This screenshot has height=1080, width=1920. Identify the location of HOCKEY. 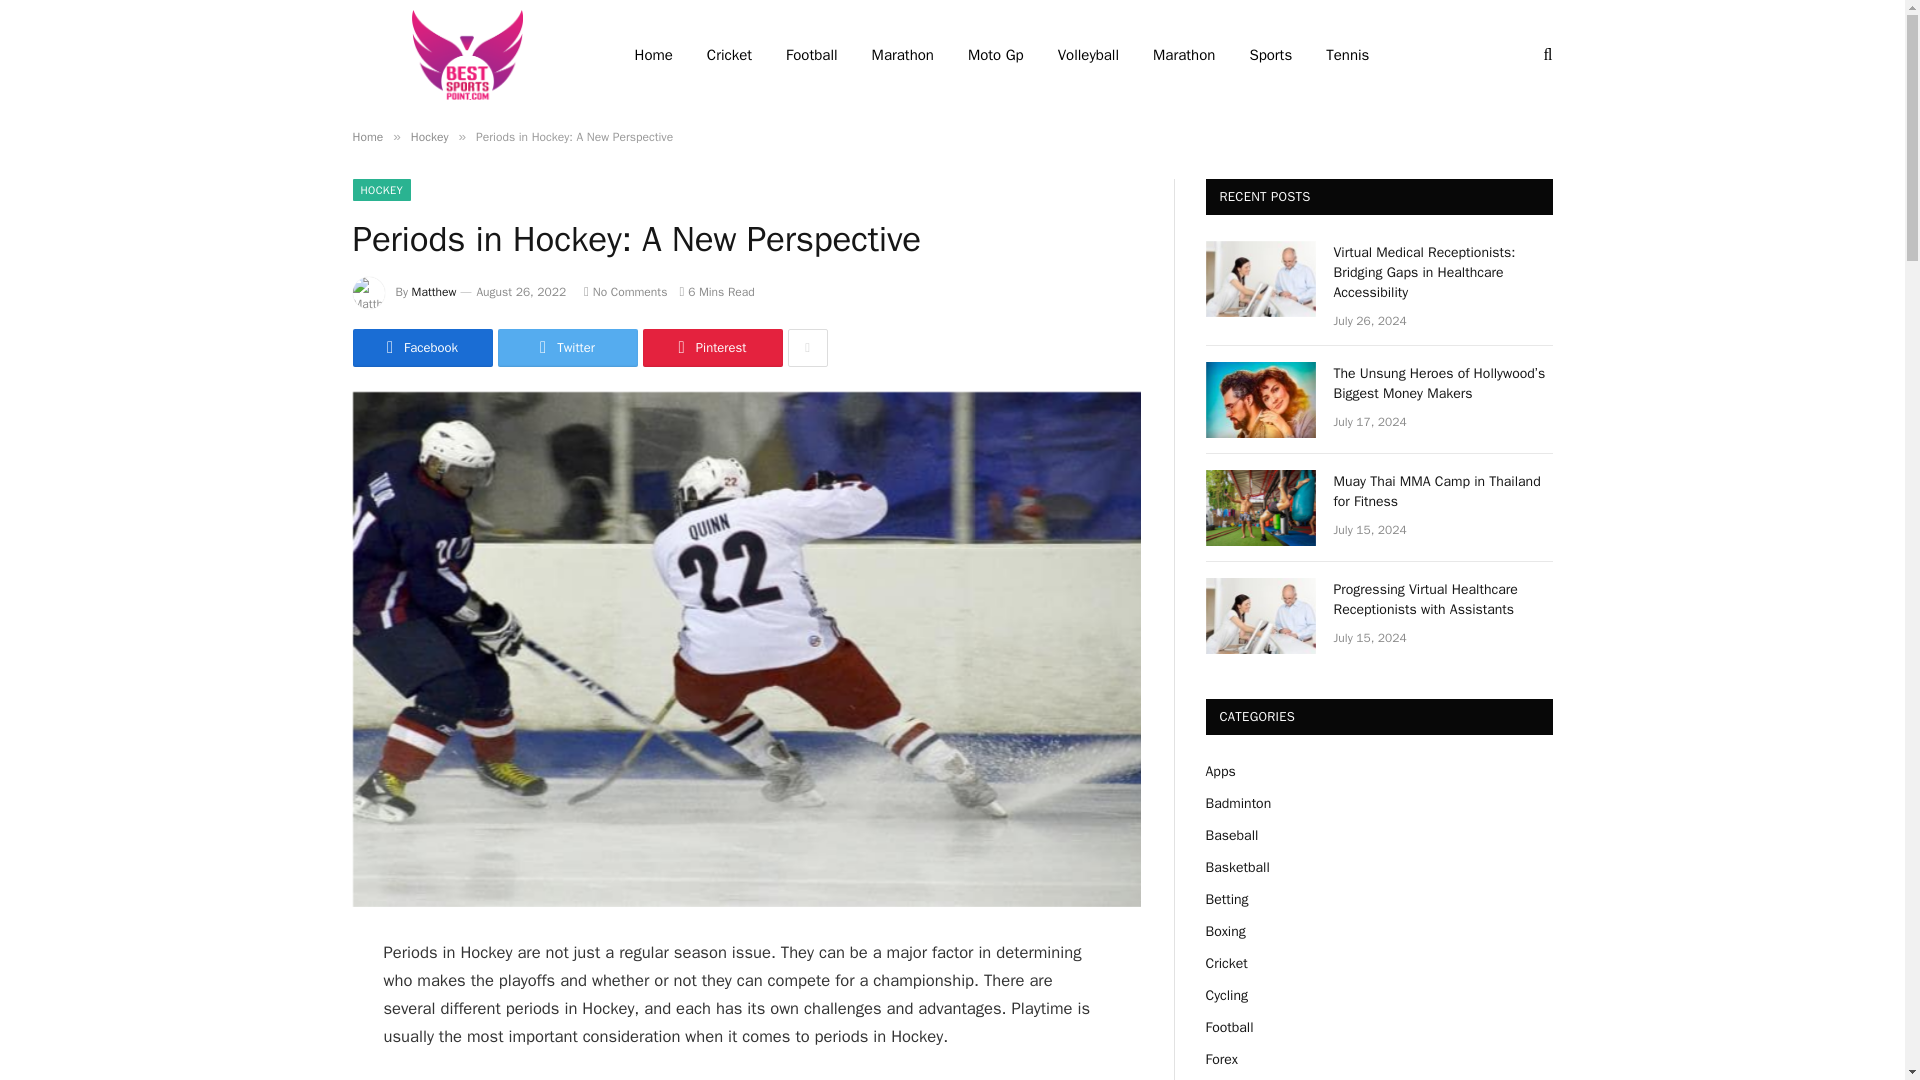
(380, 190).